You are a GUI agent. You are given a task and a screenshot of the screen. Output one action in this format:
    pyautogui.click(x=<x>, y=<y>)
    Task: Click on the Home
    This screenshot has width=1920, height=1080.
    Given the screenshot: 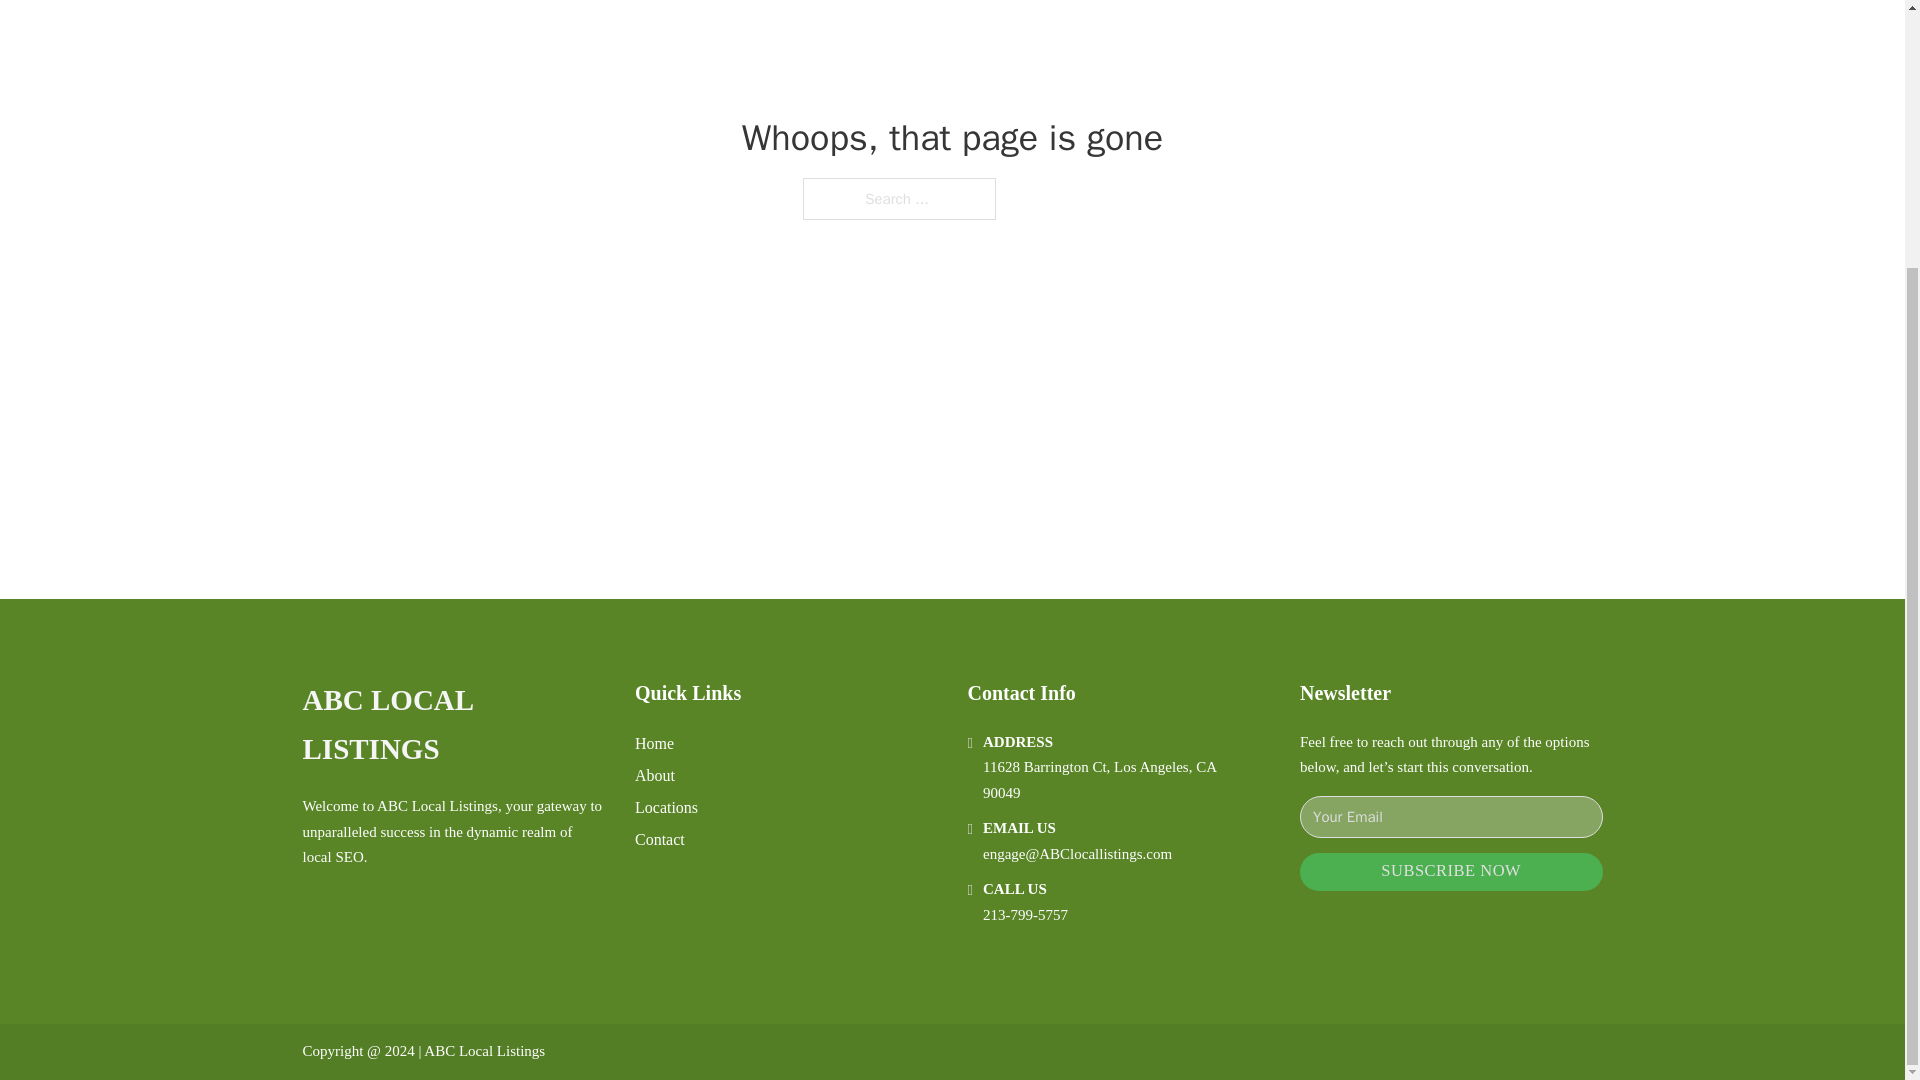 What is the action you would take?
    pyautogui.click(x=654, y=744)
    